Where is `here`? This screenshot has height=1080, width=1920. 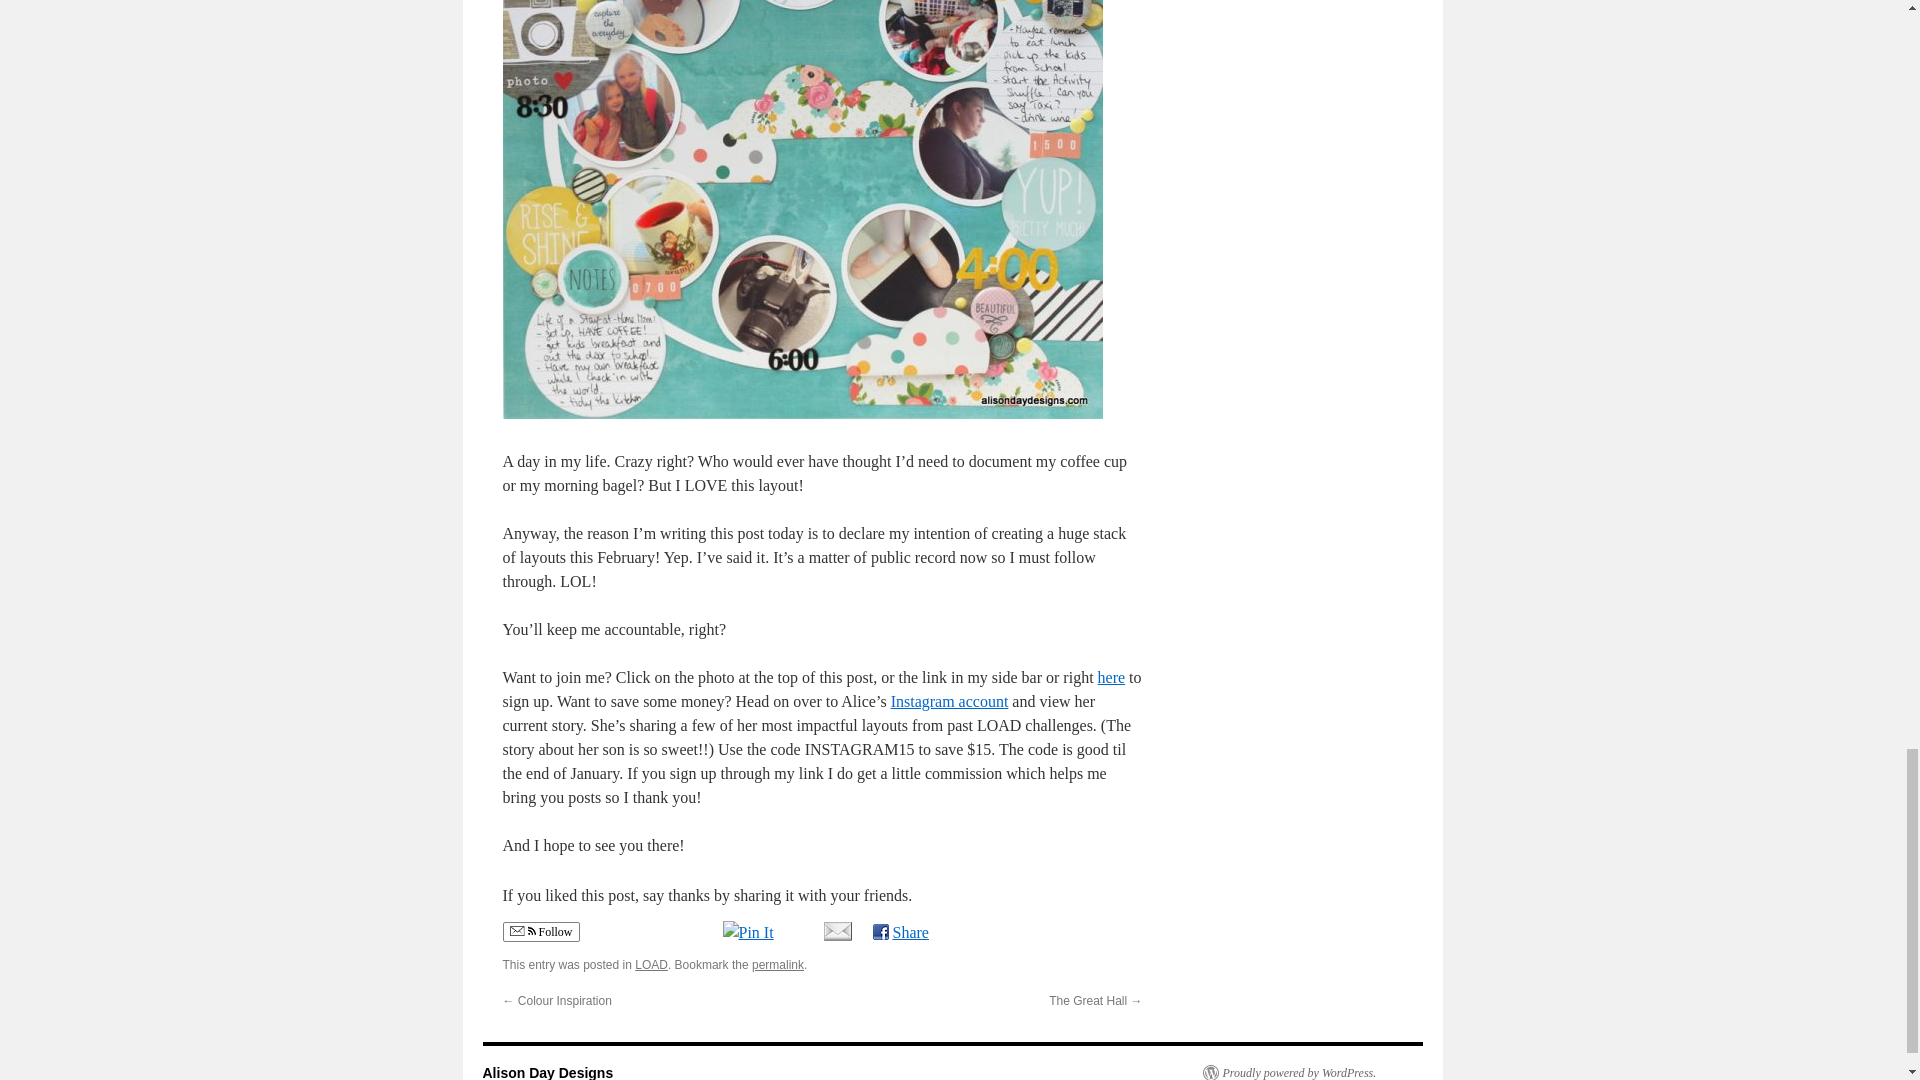
here is located at coordinates (1112, 676).